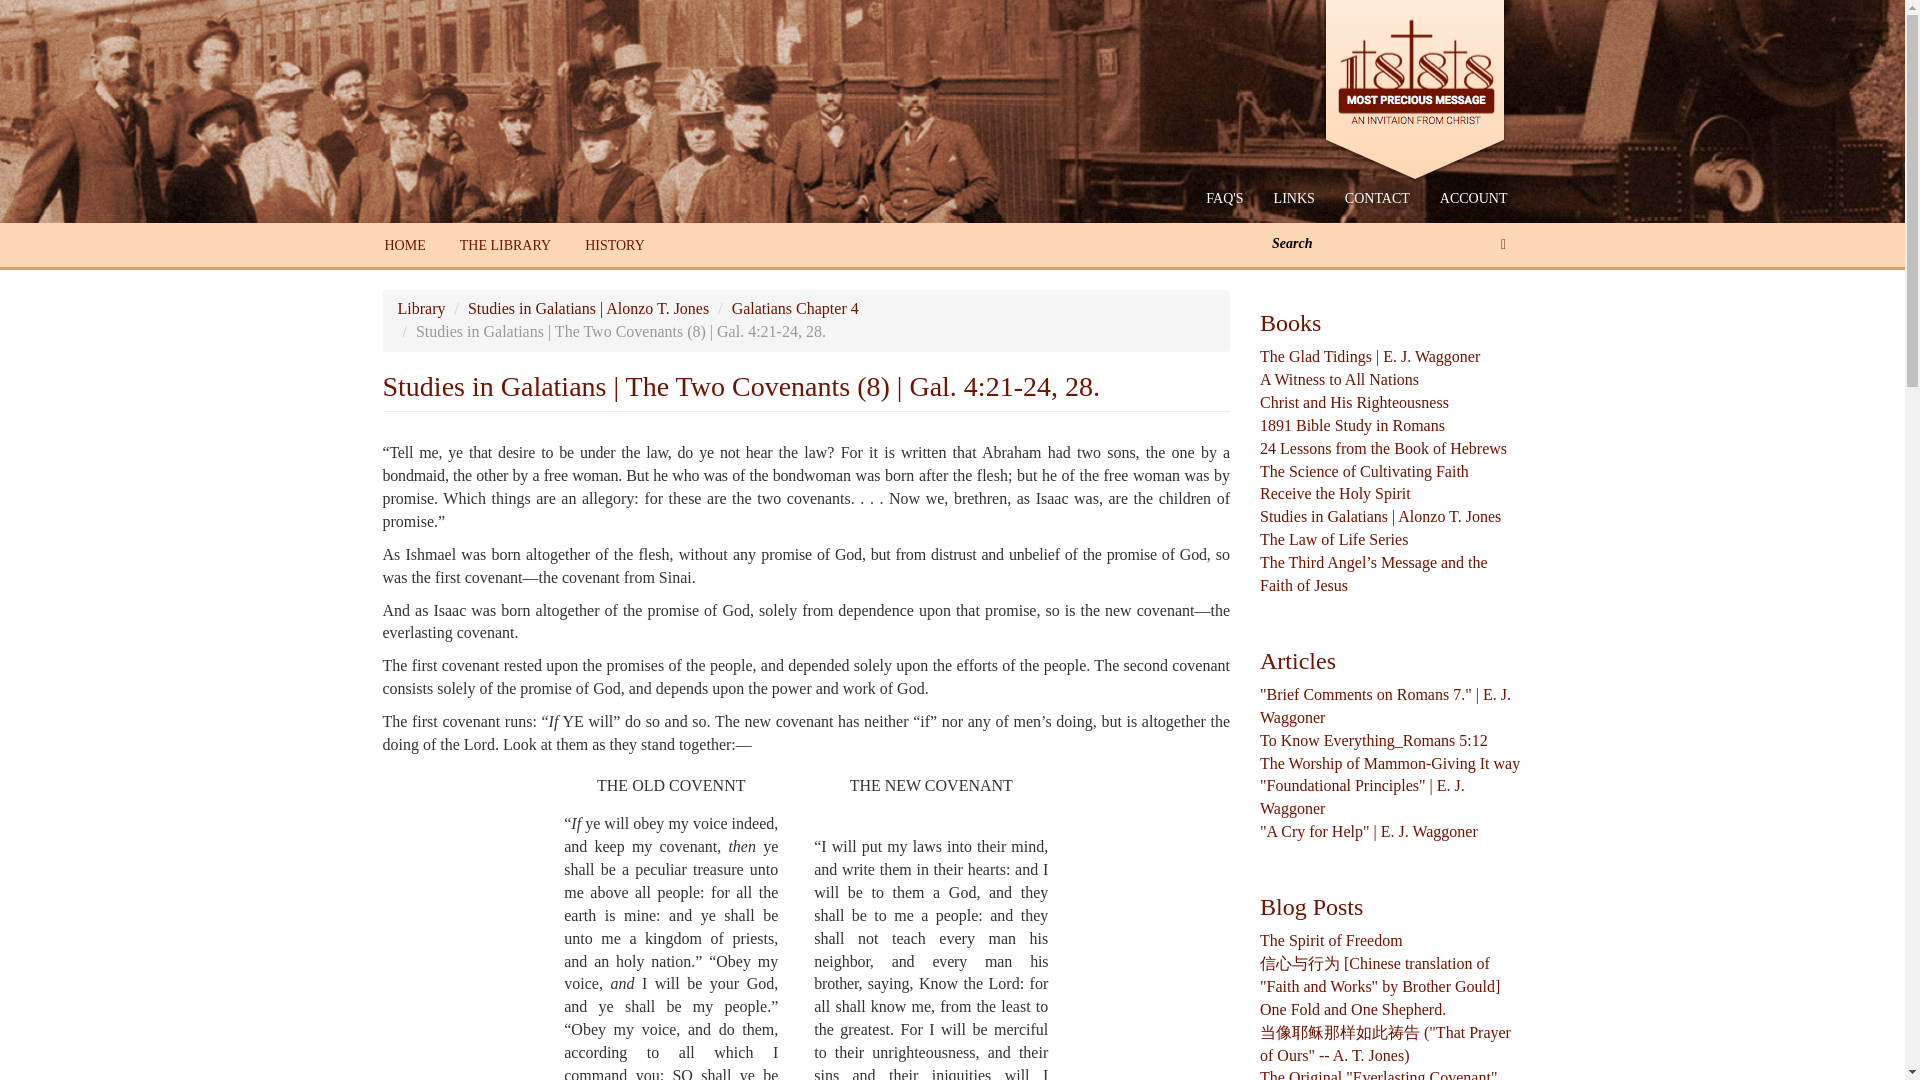 Image resolution: width=1920 pixels, height=1080 pixels. Describe the element at coordinates (1294, 198) in the screenshot. I see `LINKS` at that location.